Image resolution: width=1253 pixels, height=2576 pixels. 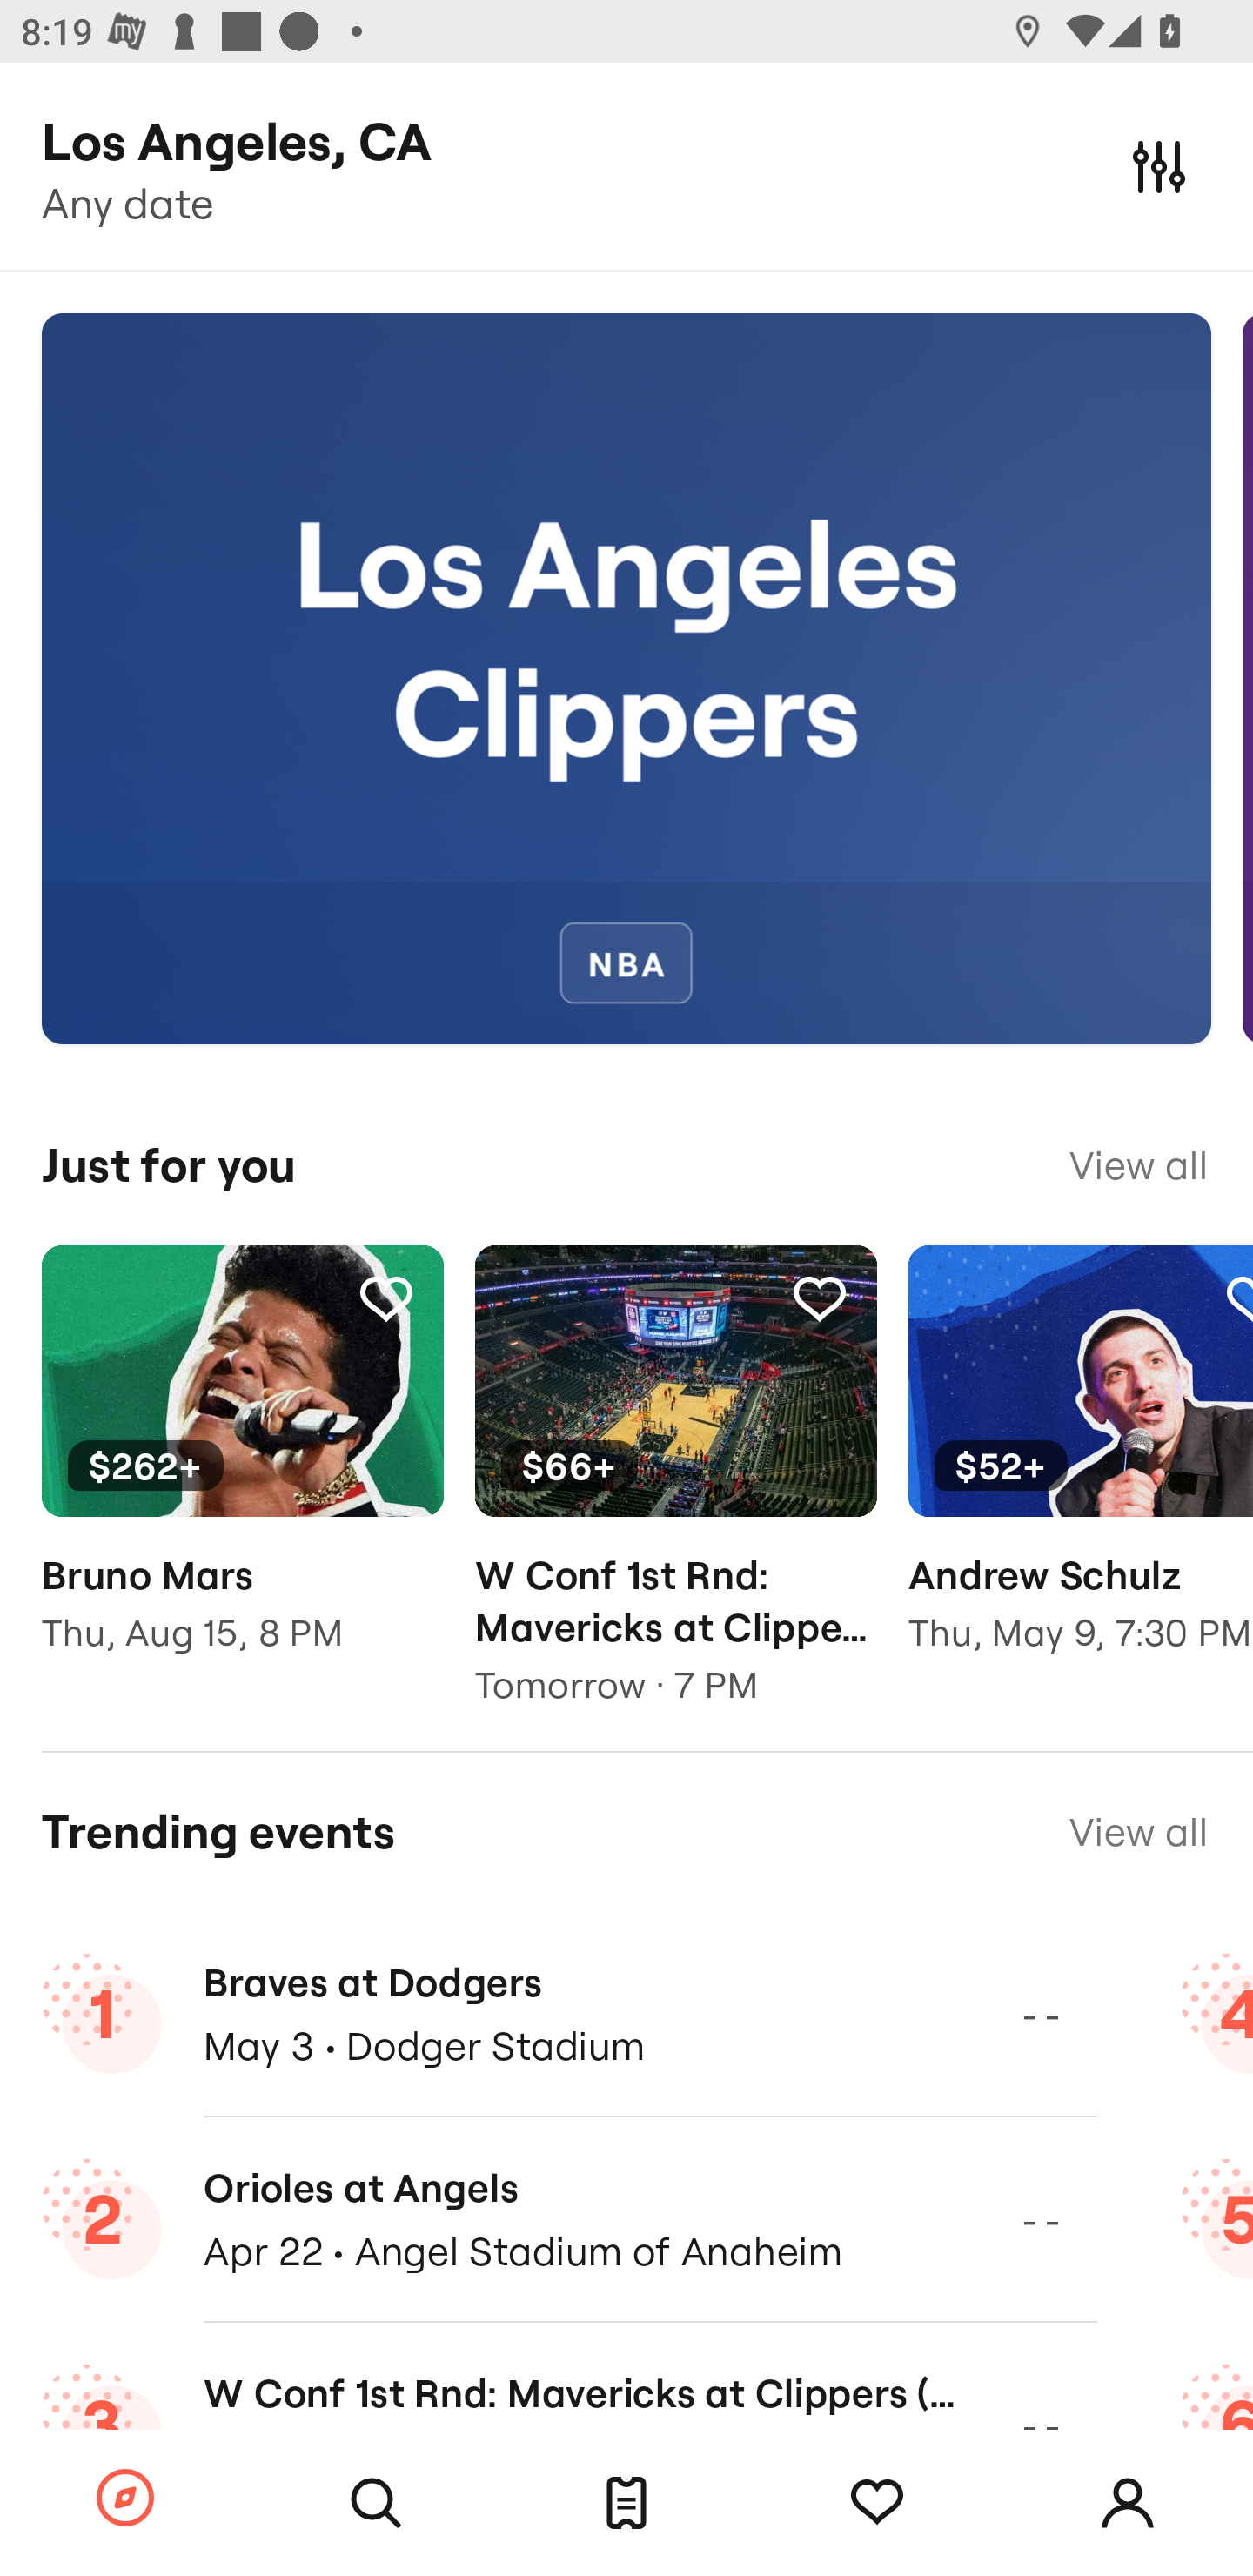 What do you see at coordinates (819, 1298) in the screenshot?
I see `Tracking` at bounding box center [819, 1298].